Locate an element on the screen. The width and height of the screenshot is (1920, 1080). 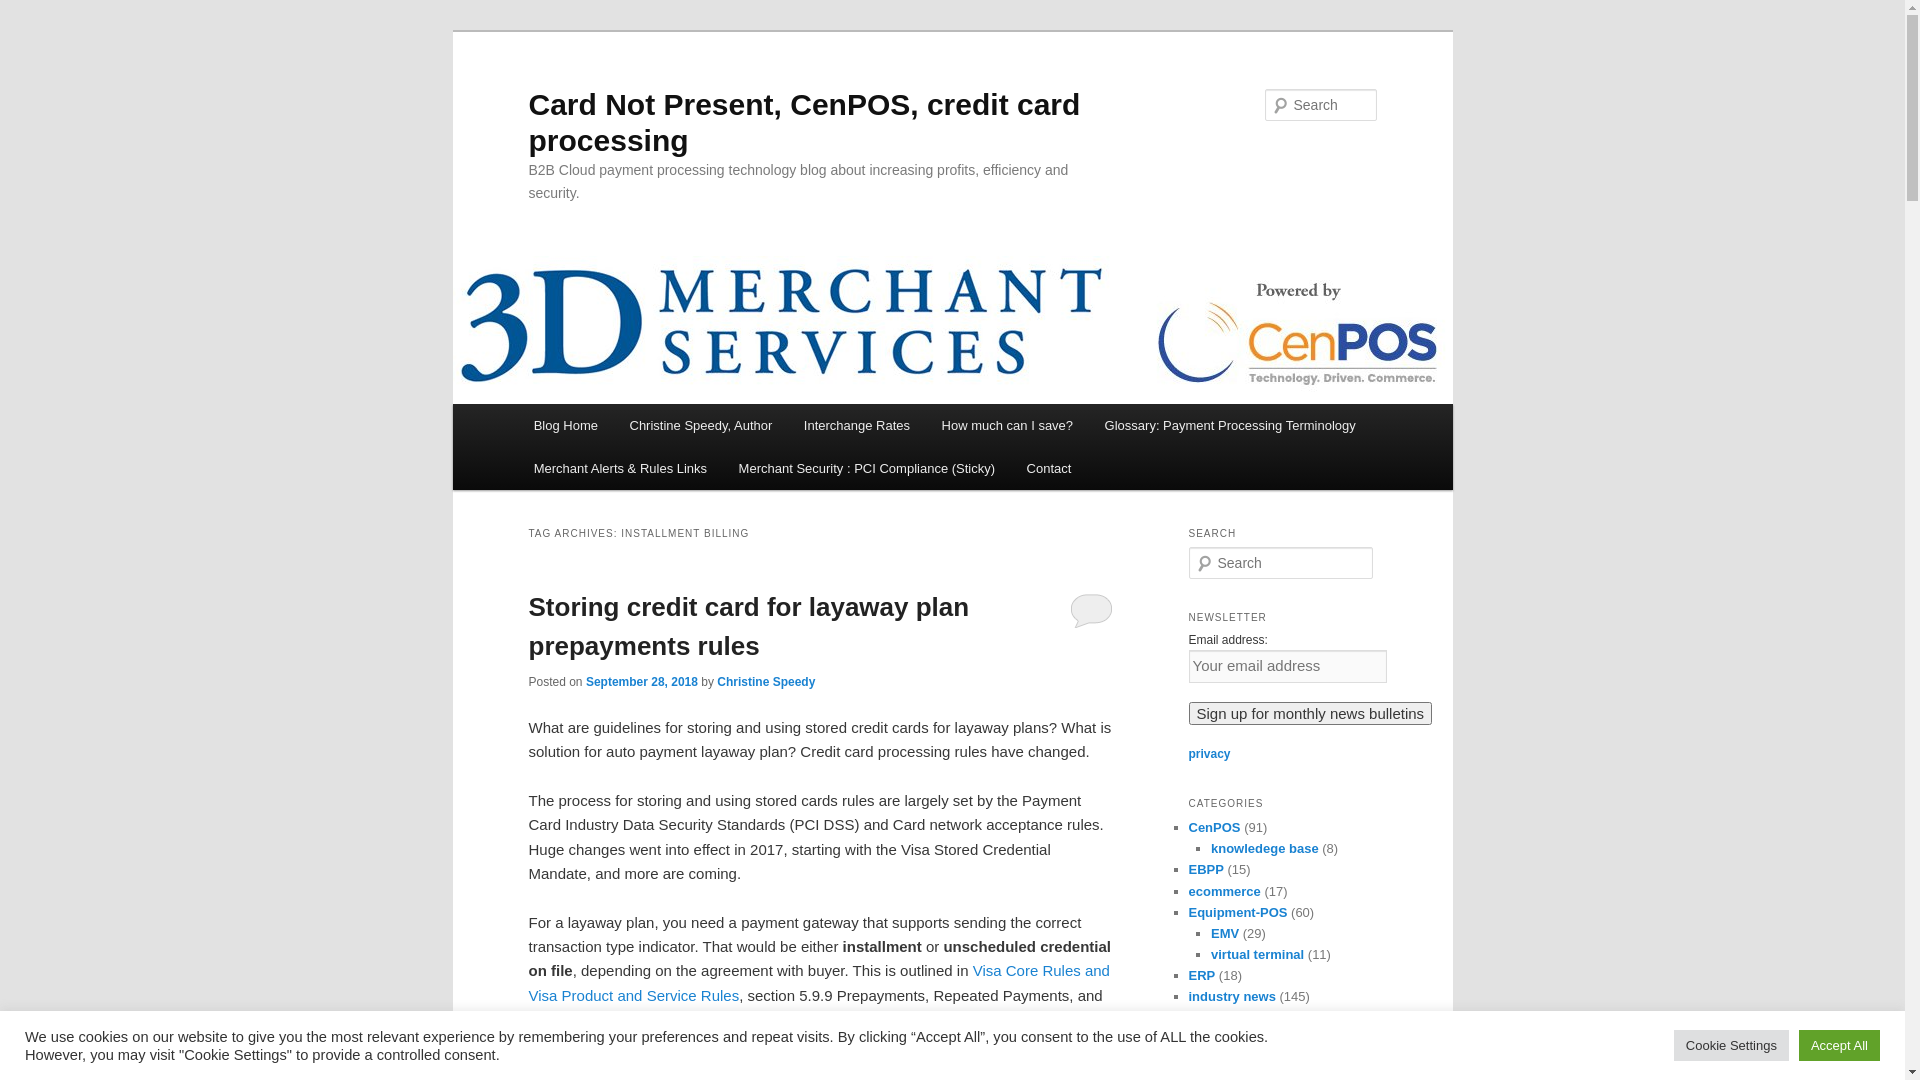
Storing credit card for layaway plan prepayments rules is located at coordinates (748, 626).